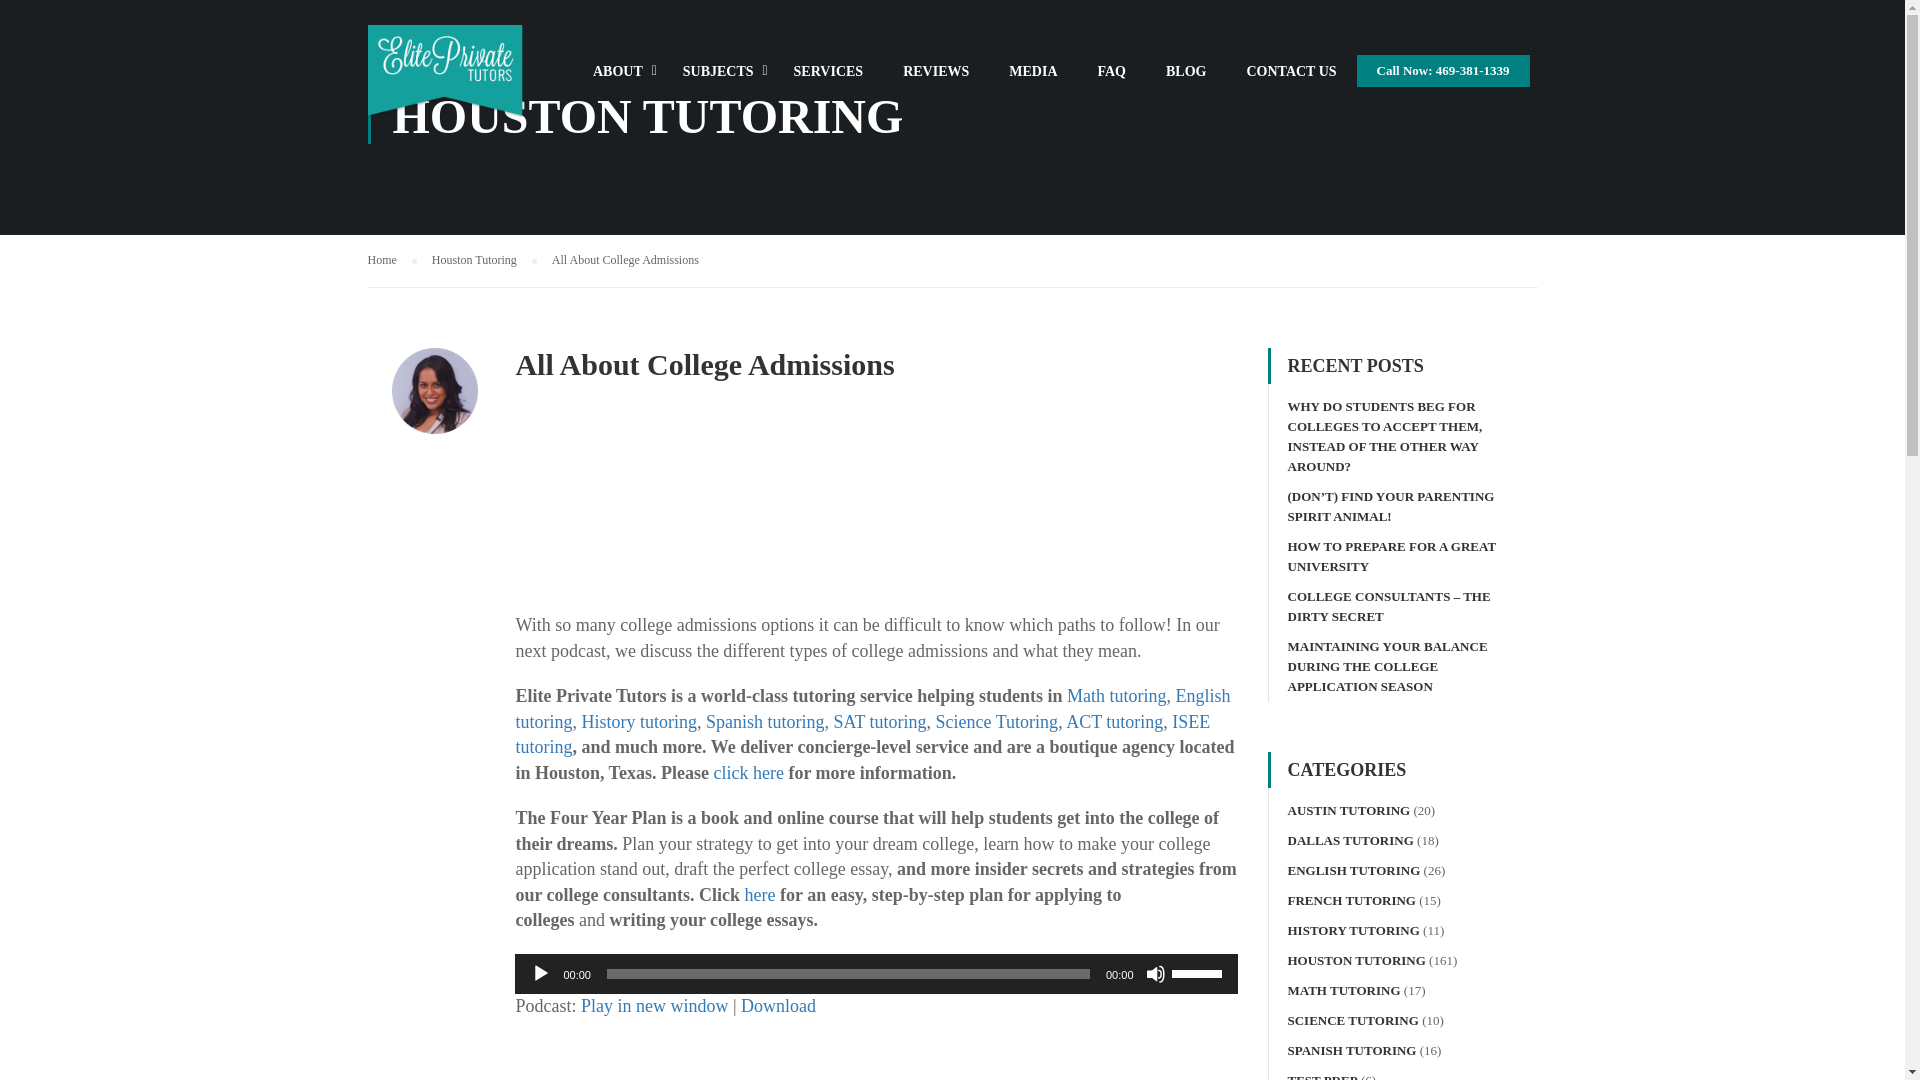 The image size is (1920, 1080). I want to click on SERVICES, so click(828, 80).